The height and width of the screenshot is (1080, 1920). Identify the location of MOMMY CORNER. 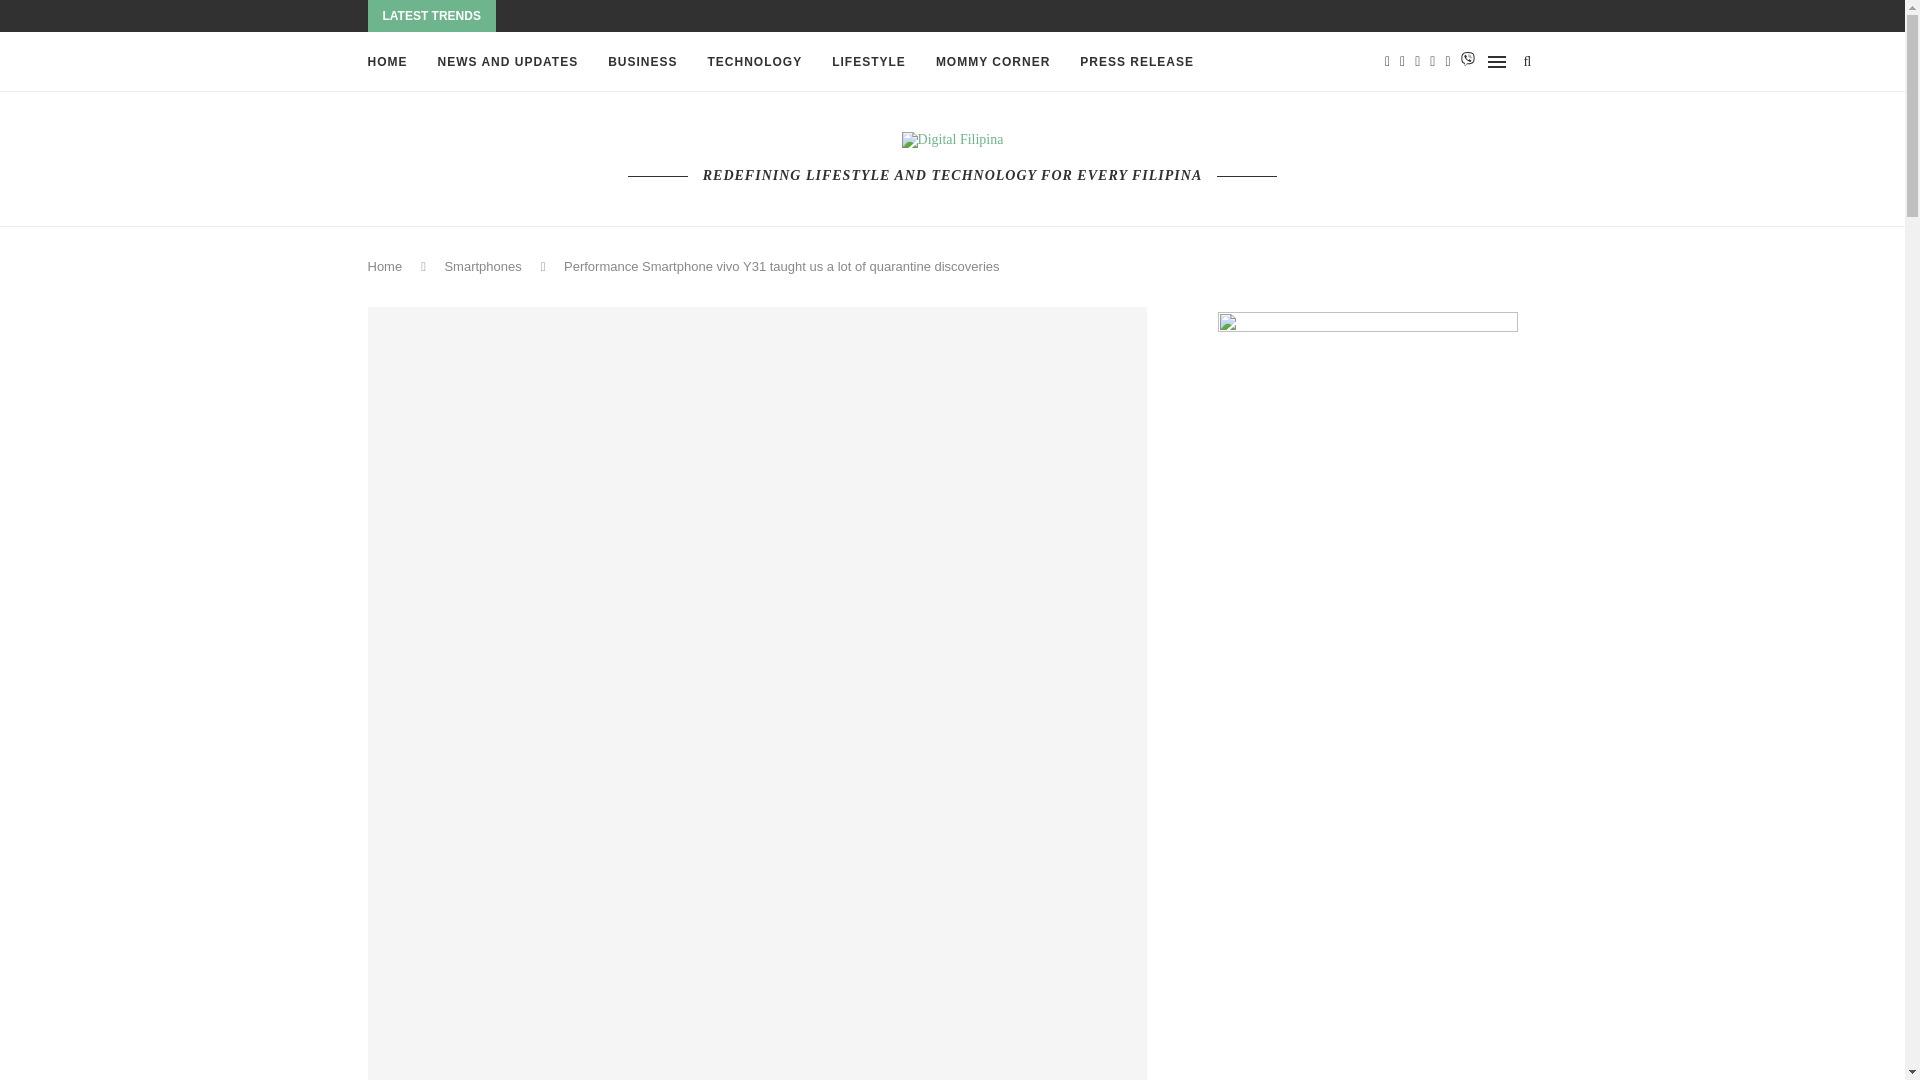
(993, 62).